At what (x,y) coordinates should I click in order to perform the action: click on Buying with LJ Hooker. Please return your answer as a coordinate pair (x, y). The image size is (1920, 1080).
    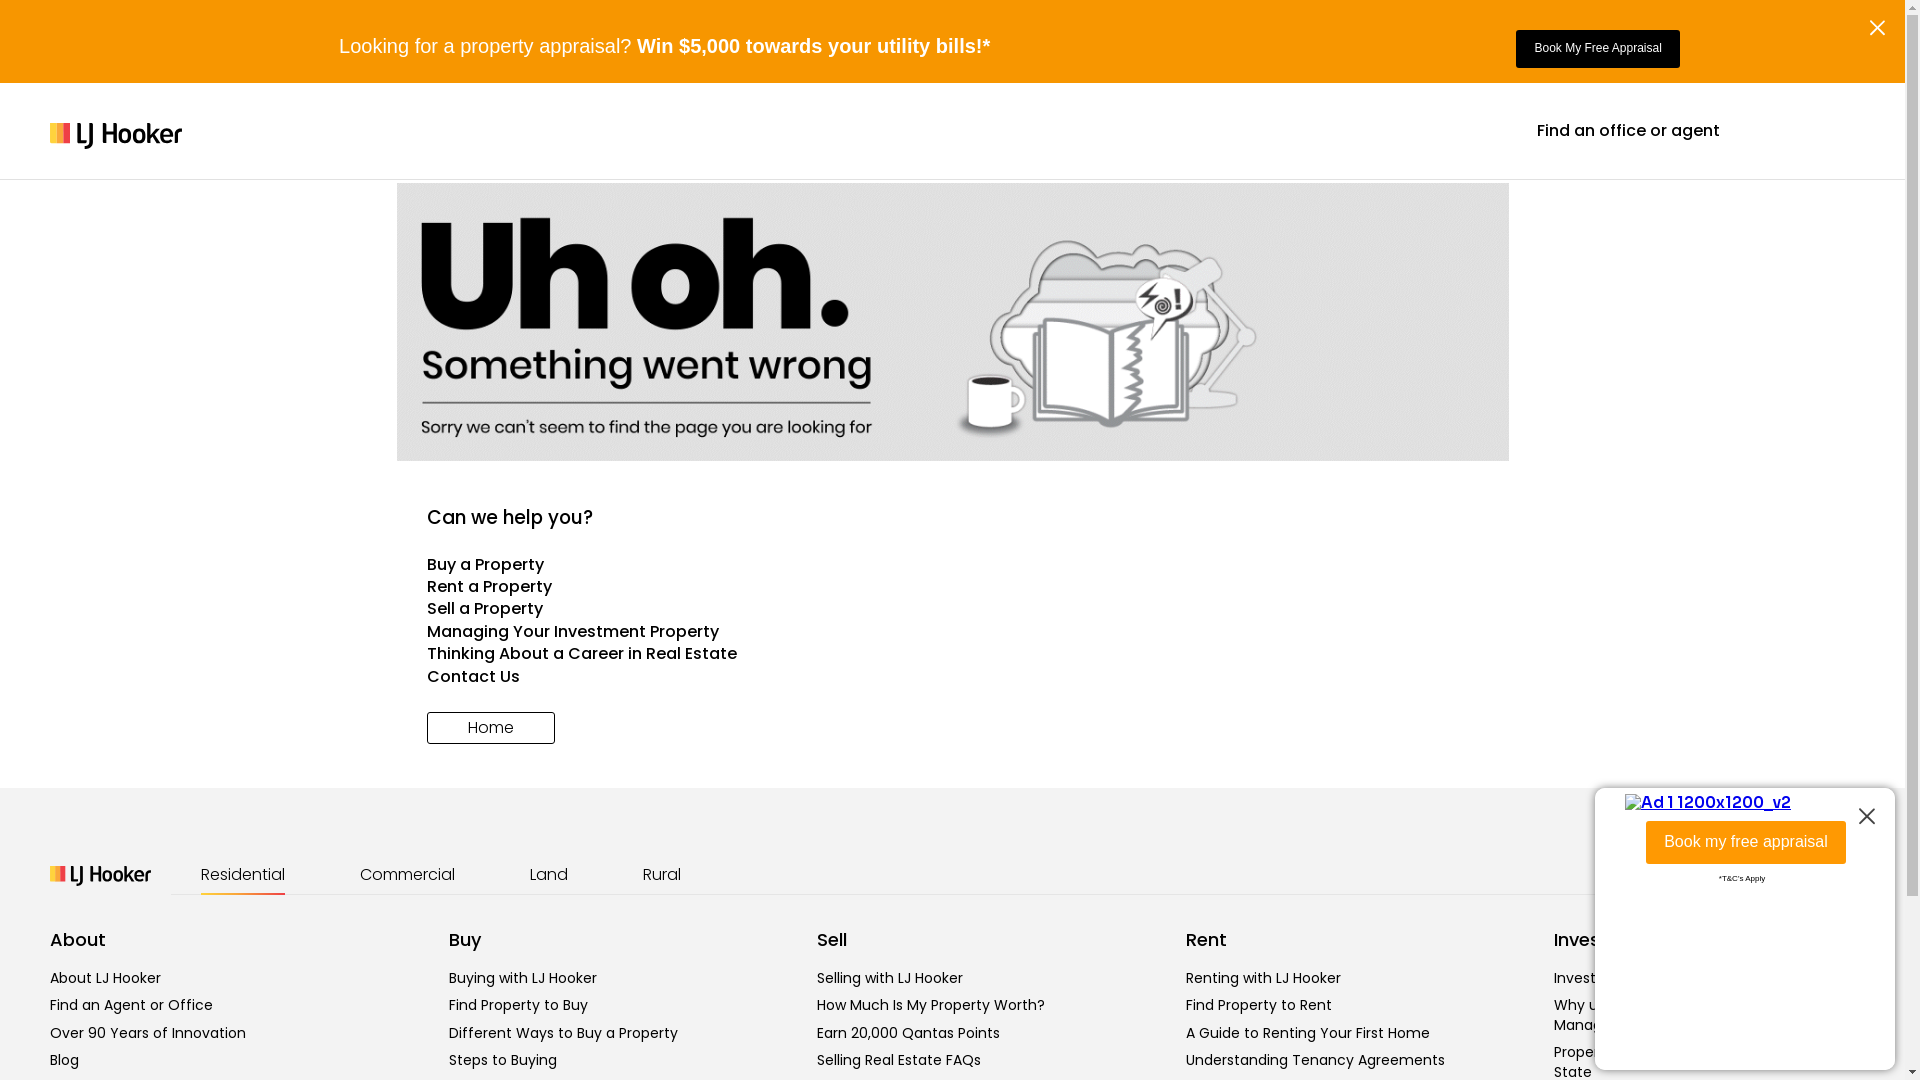
    Looking at the image, I should click on (523, 978).